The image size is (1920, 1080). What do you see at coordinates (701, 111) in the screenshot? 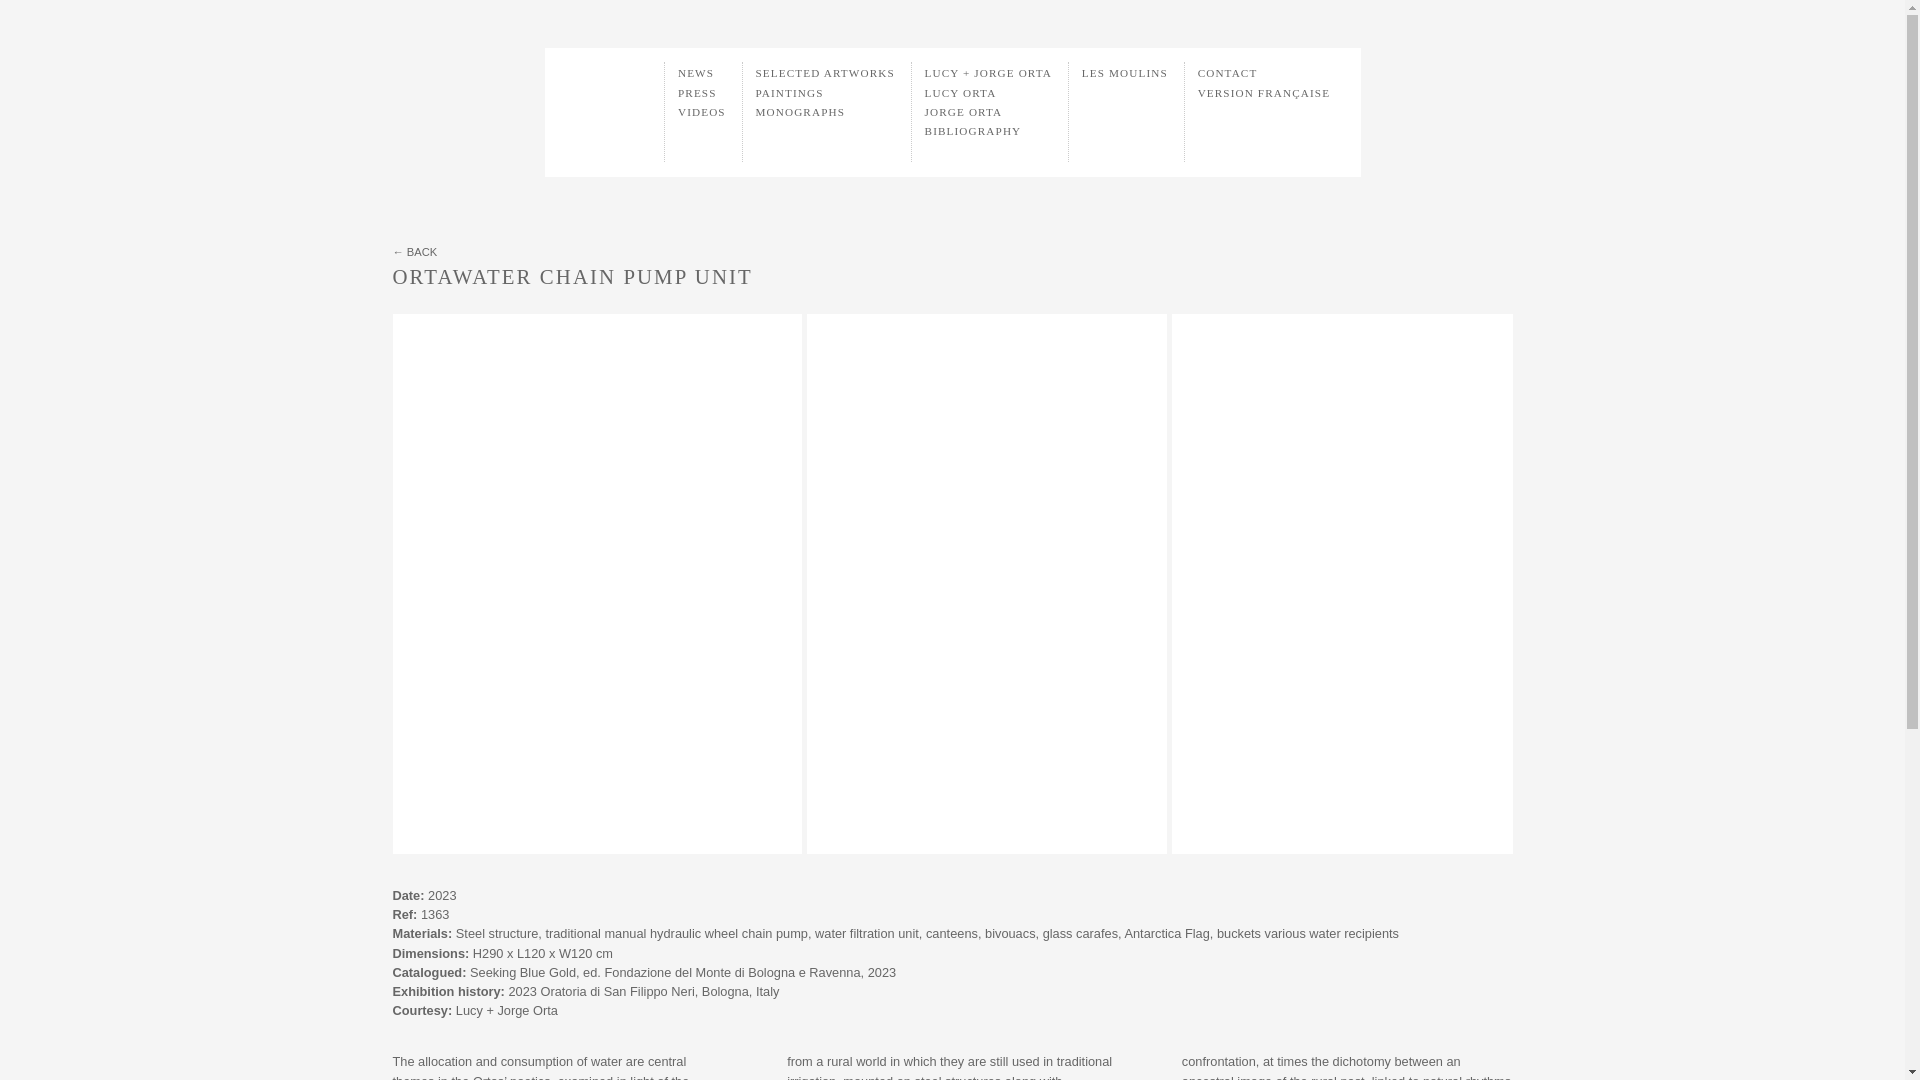
I see `VIDEOS` at bounding box center [701, 111].